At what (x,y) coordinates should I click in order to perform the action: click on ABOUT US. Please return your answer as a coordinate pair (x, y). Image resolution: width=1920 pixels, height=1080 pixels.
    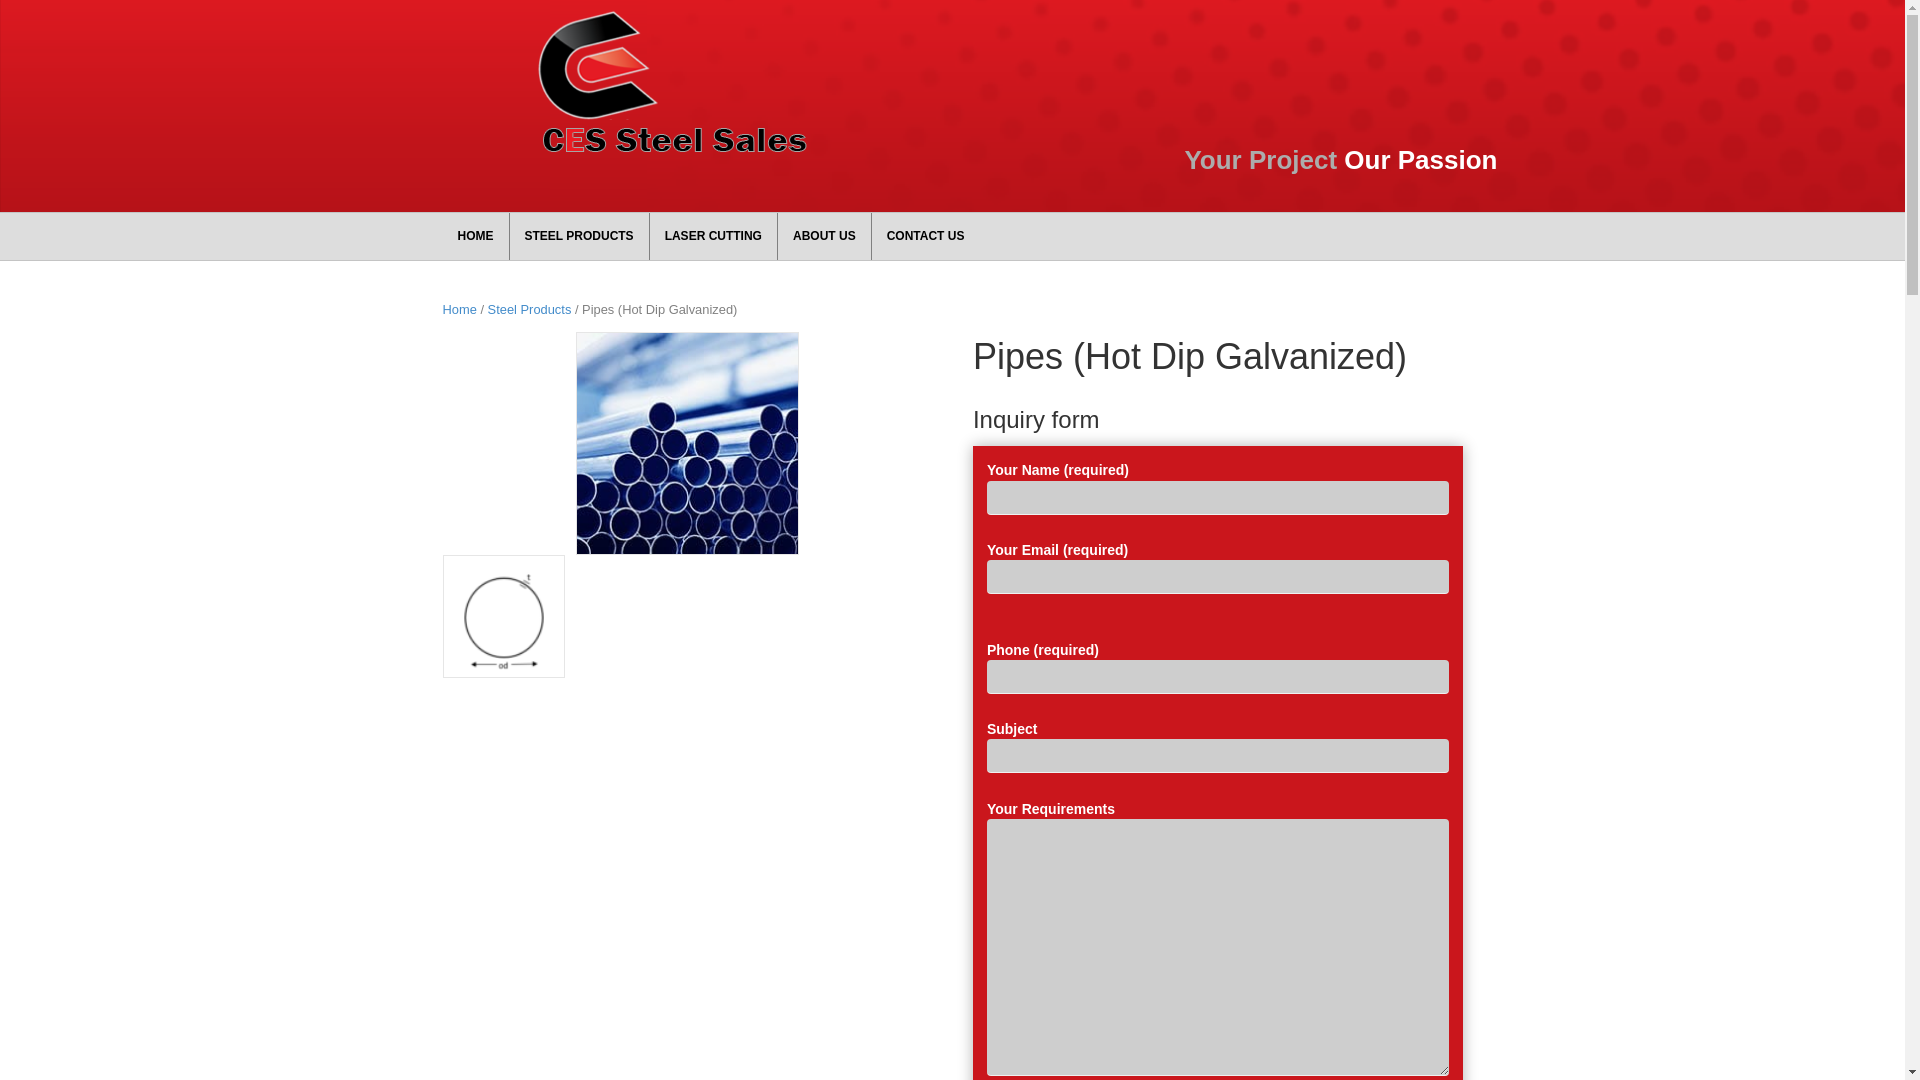
    Looking at the image, I should click on (824, 236).